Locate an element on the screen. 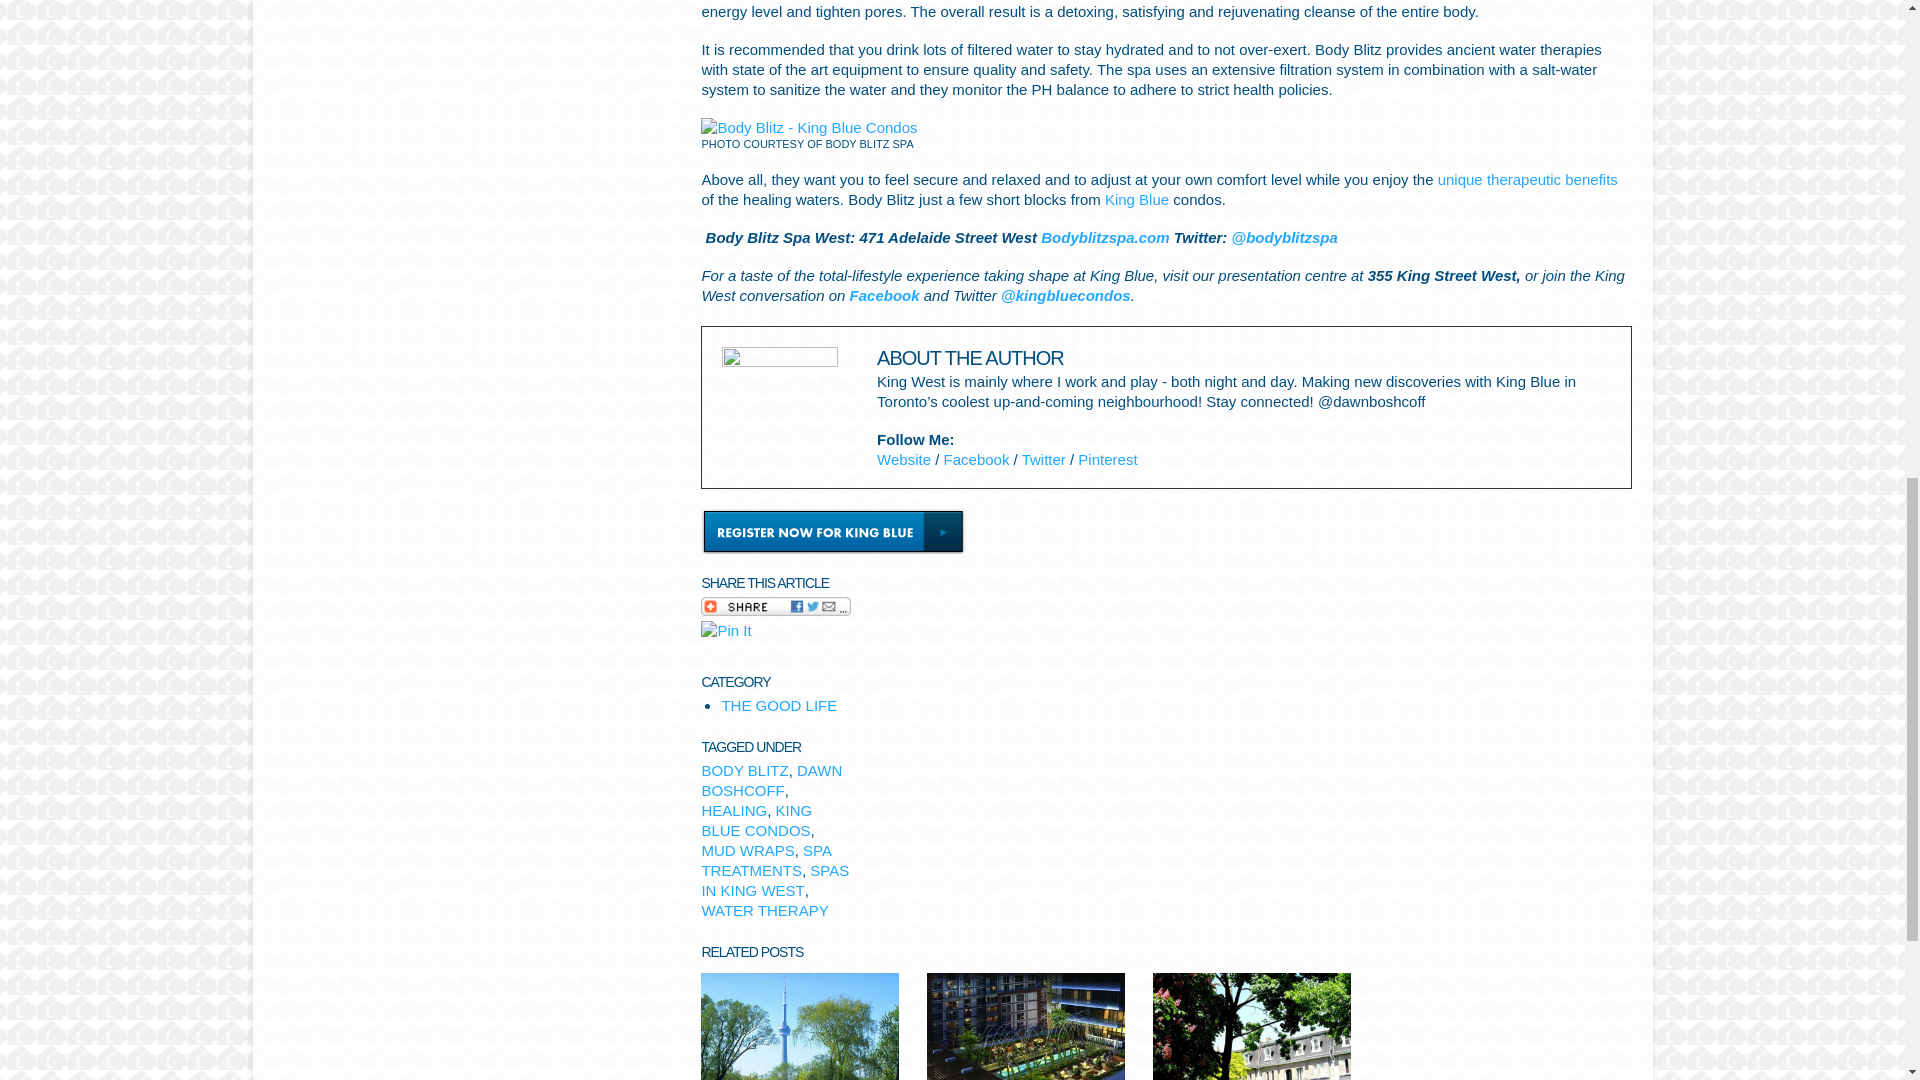 This screenshot has width=1920, height=1080. Register for King Blue Condominiums is located at coordinates (832, 530).